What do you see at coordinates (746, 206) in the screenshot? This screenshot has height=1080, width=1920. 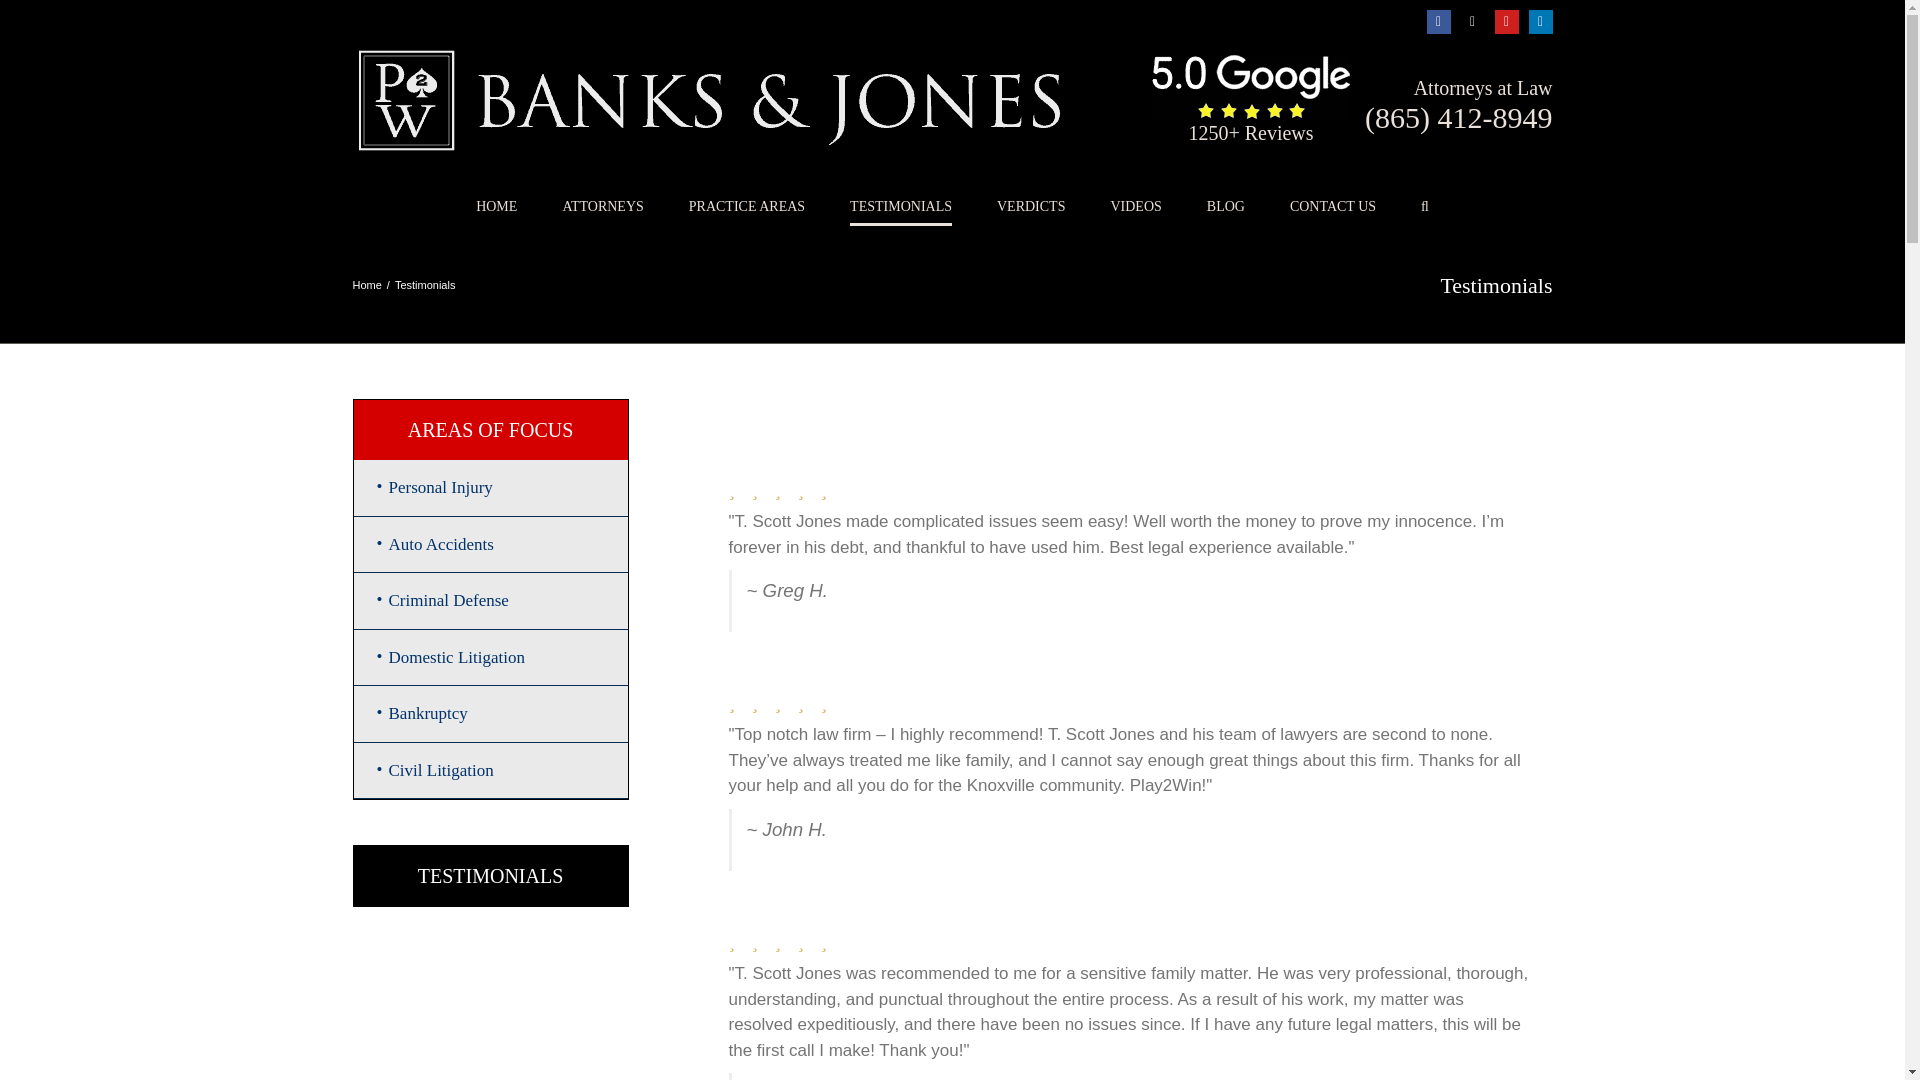 I see `PRACTICE AREAS` at bounding box center [746, 206].